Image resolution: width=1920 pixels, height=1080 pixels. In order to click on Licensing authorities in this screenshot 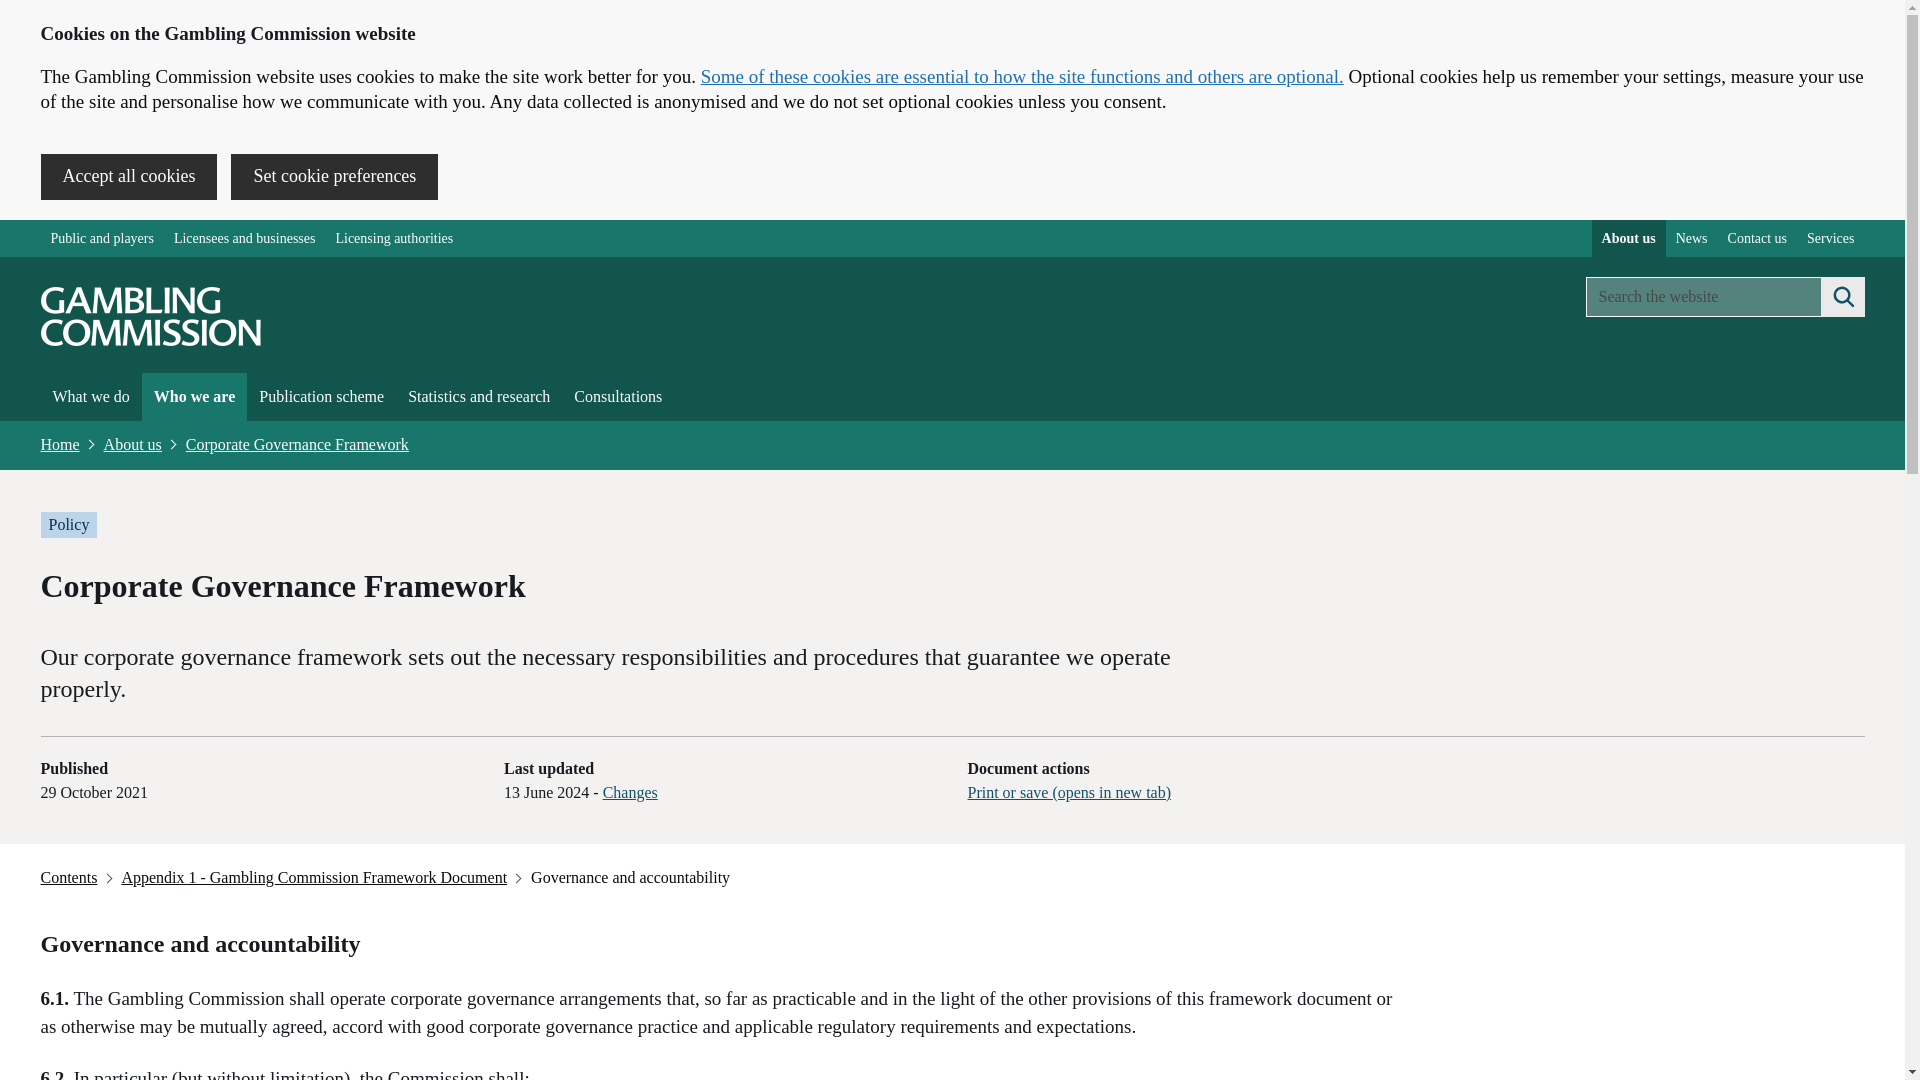, I will do `click(393, 238)`.